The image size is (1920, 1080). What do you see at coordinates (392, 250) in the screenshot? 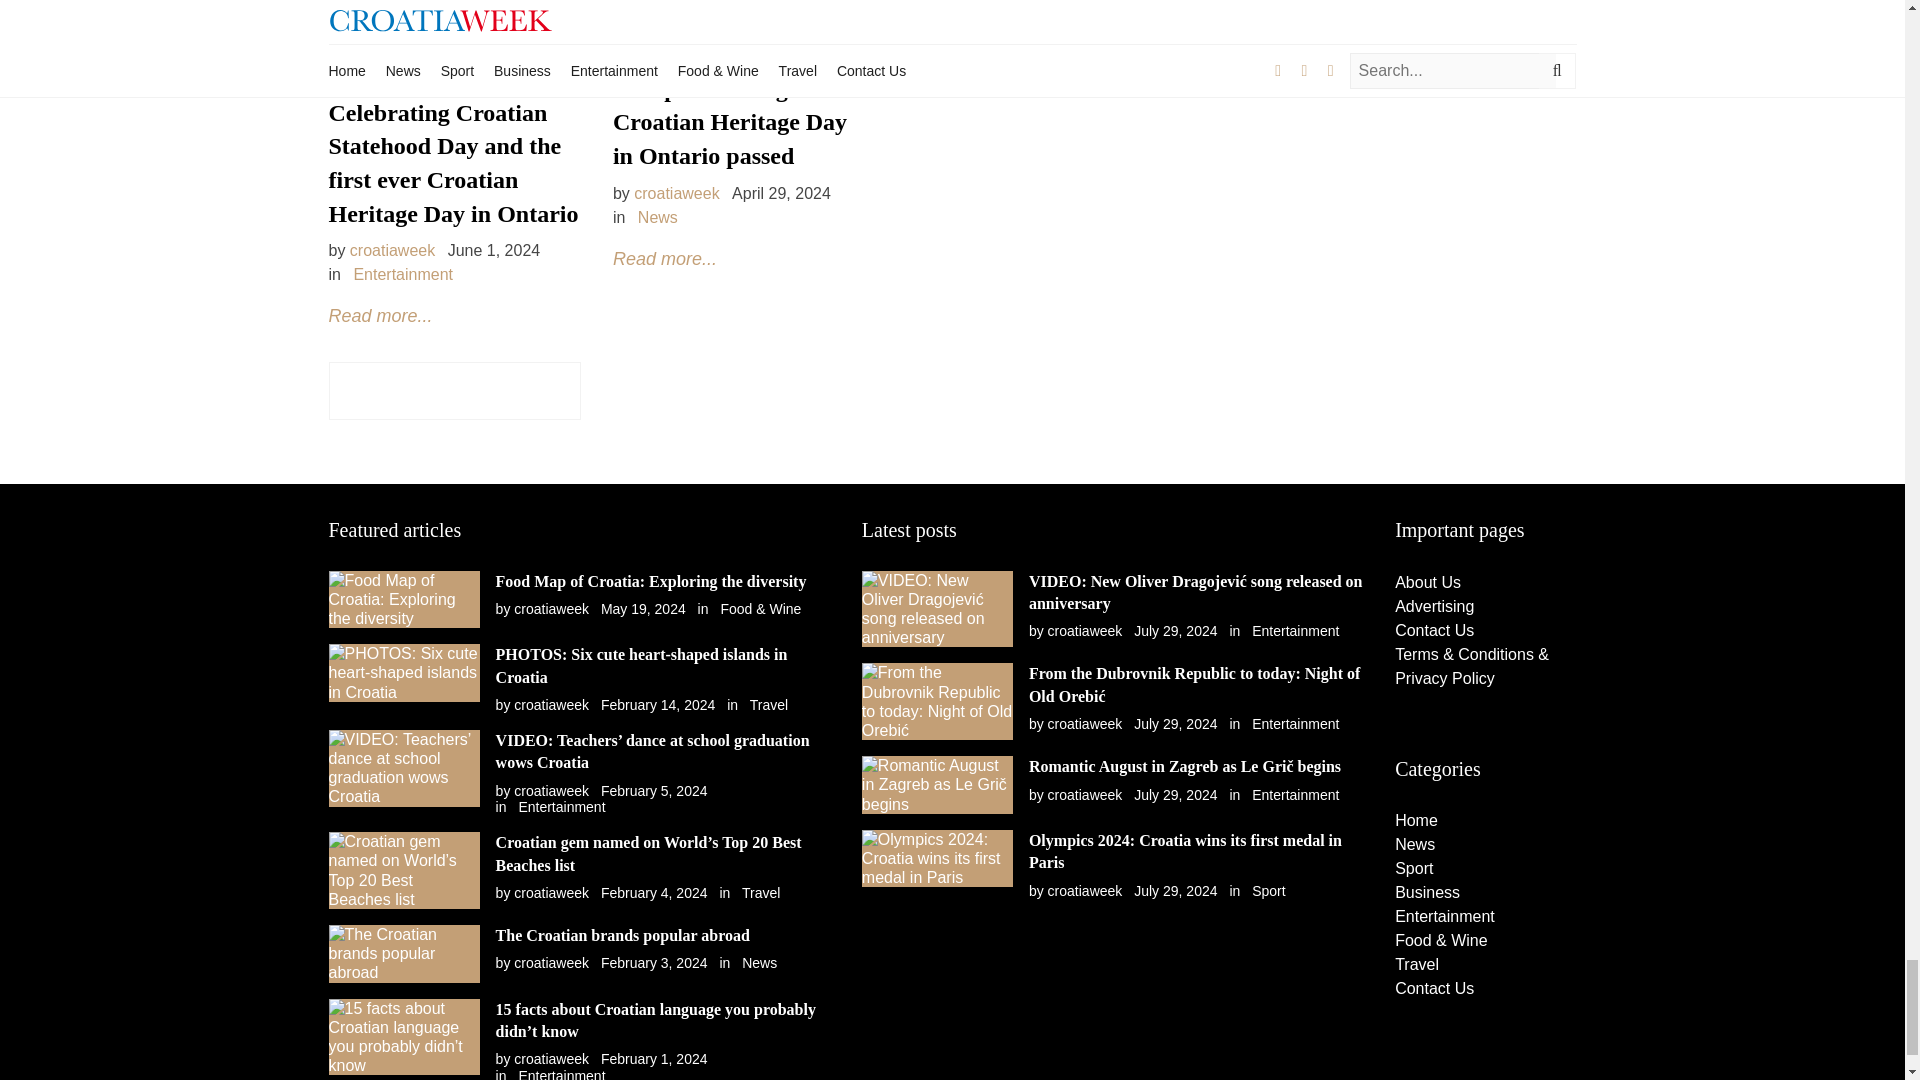
I see `croatiaweek` at bounding box center [392, 250].